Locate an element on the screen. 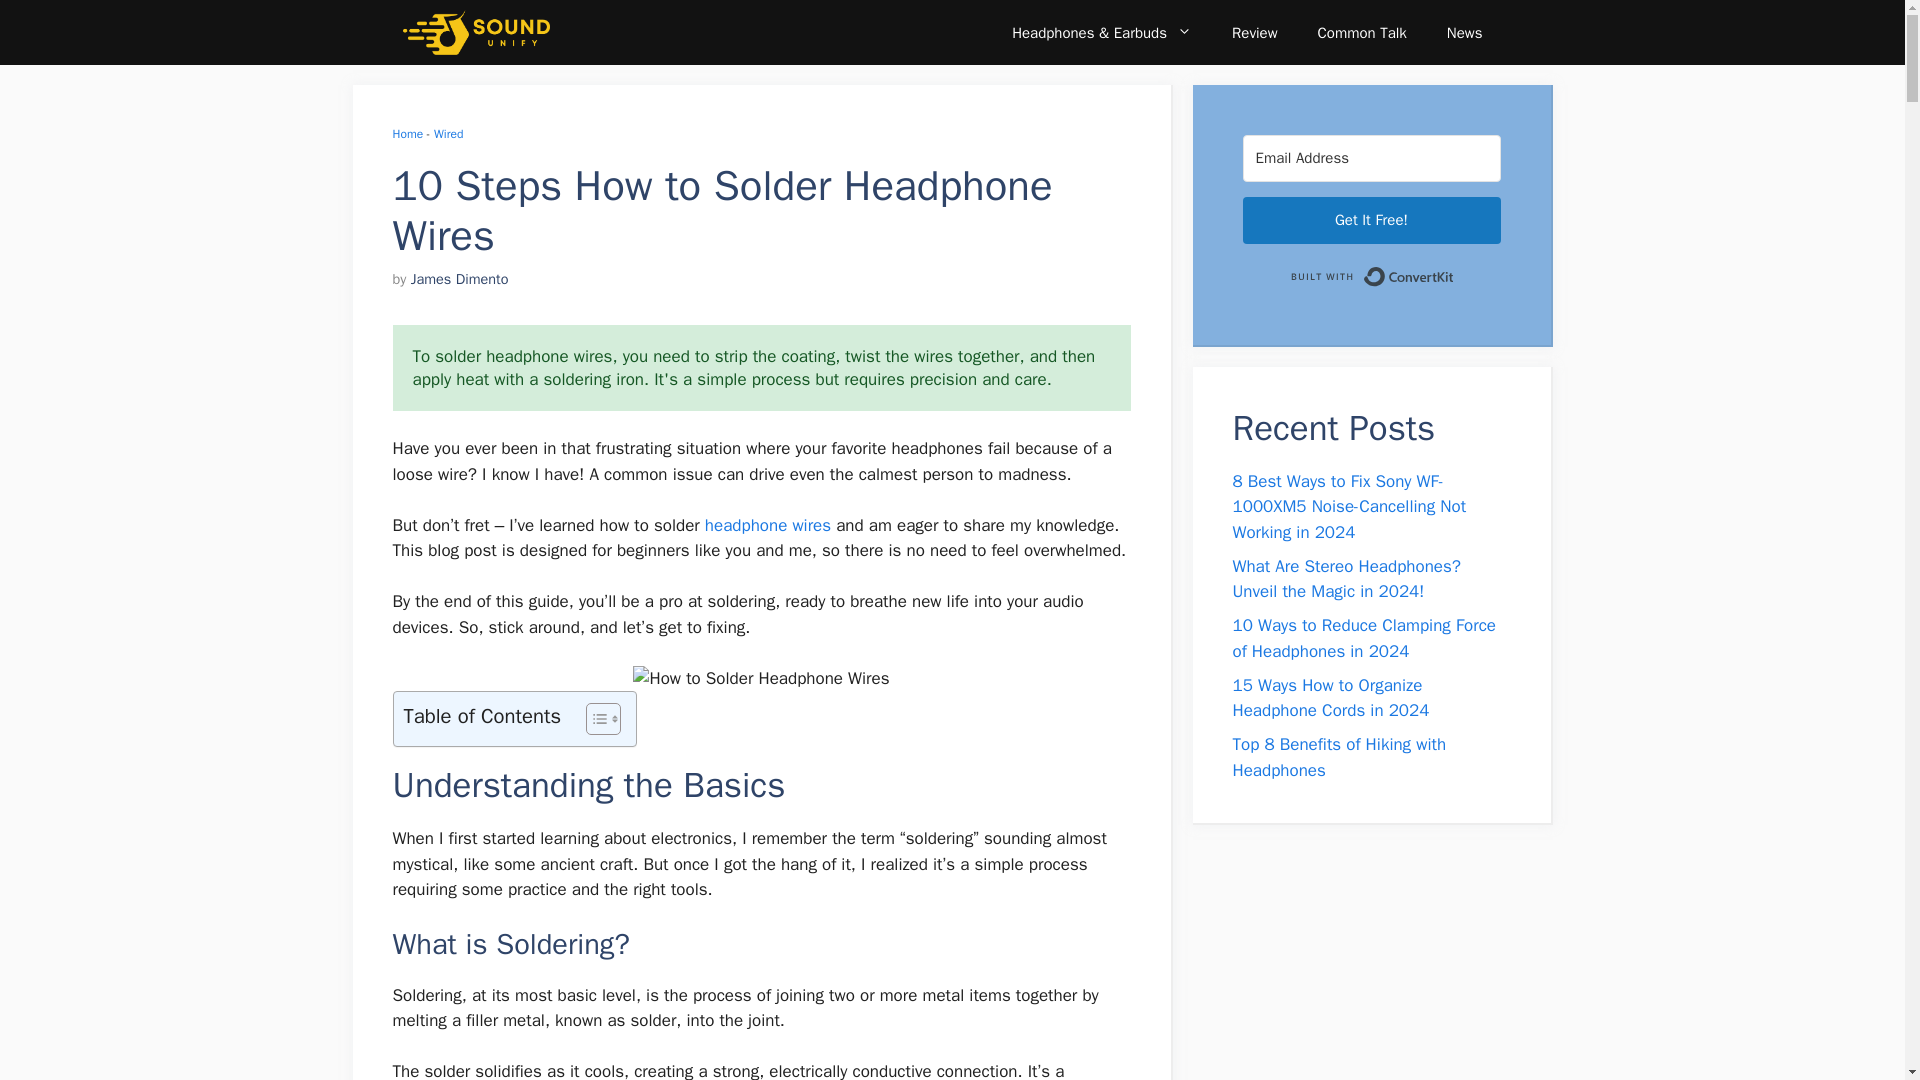 This screenshot has height=1080, width=1920. Wired is located at coordinates (448, 134).